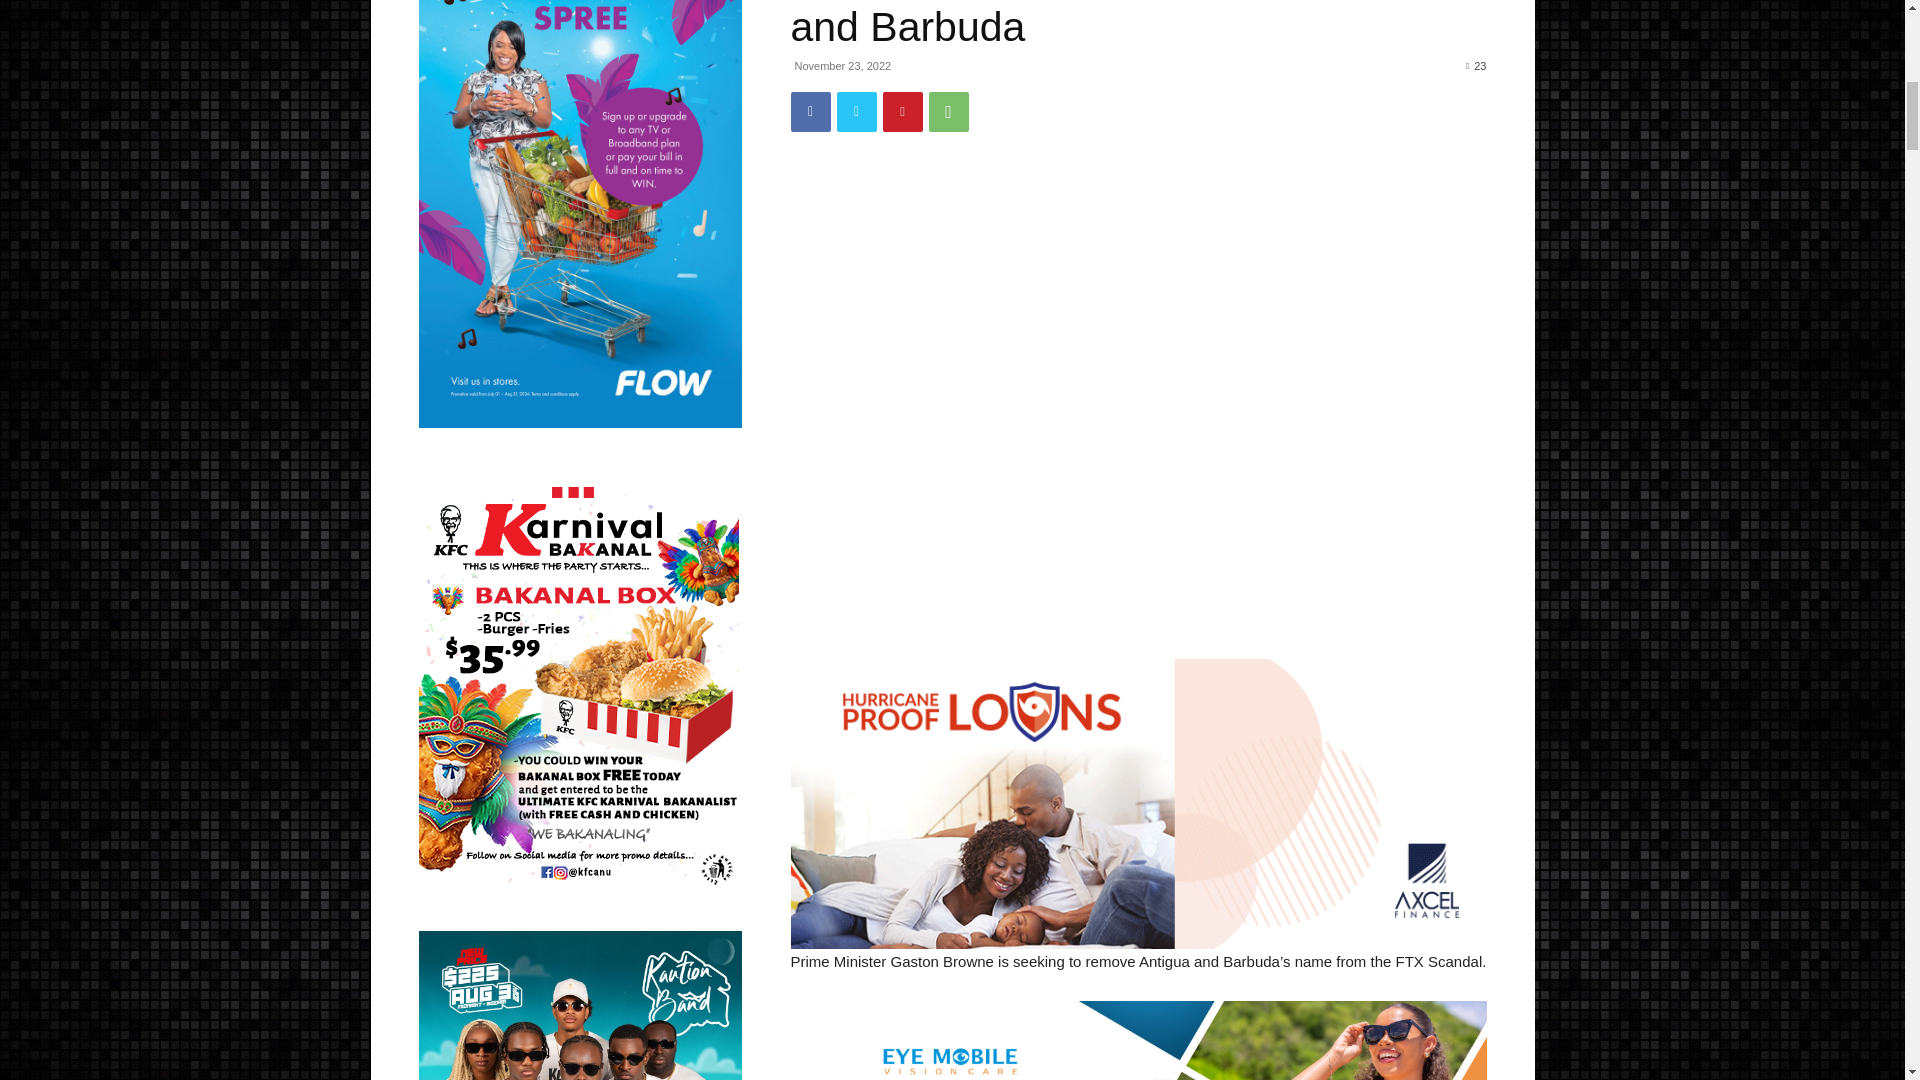 The height and width of the screenshot is (1080, 1920). Describe the element at coordinates (901, 111) in the screenshot. I see `Pinterest` at that location.